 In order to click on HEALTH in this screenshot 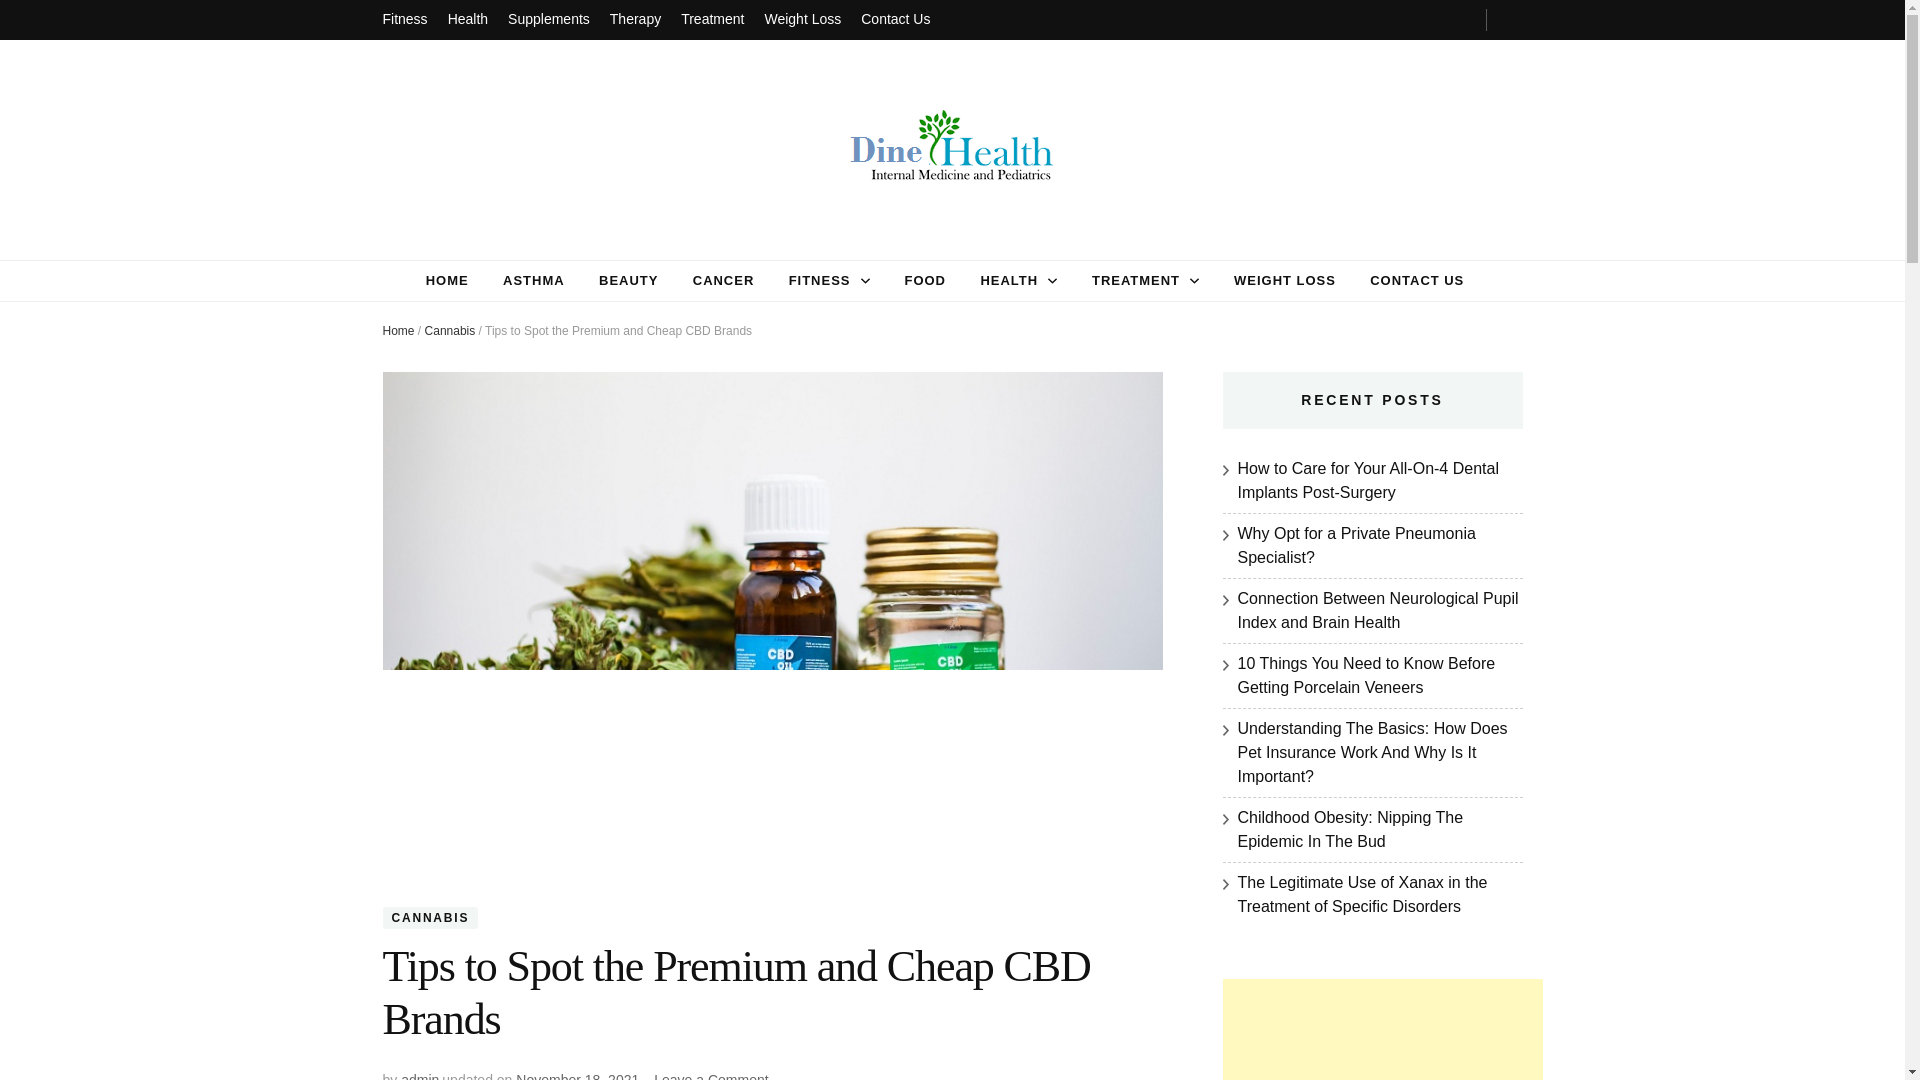, I will do `click(1008, 280)`.